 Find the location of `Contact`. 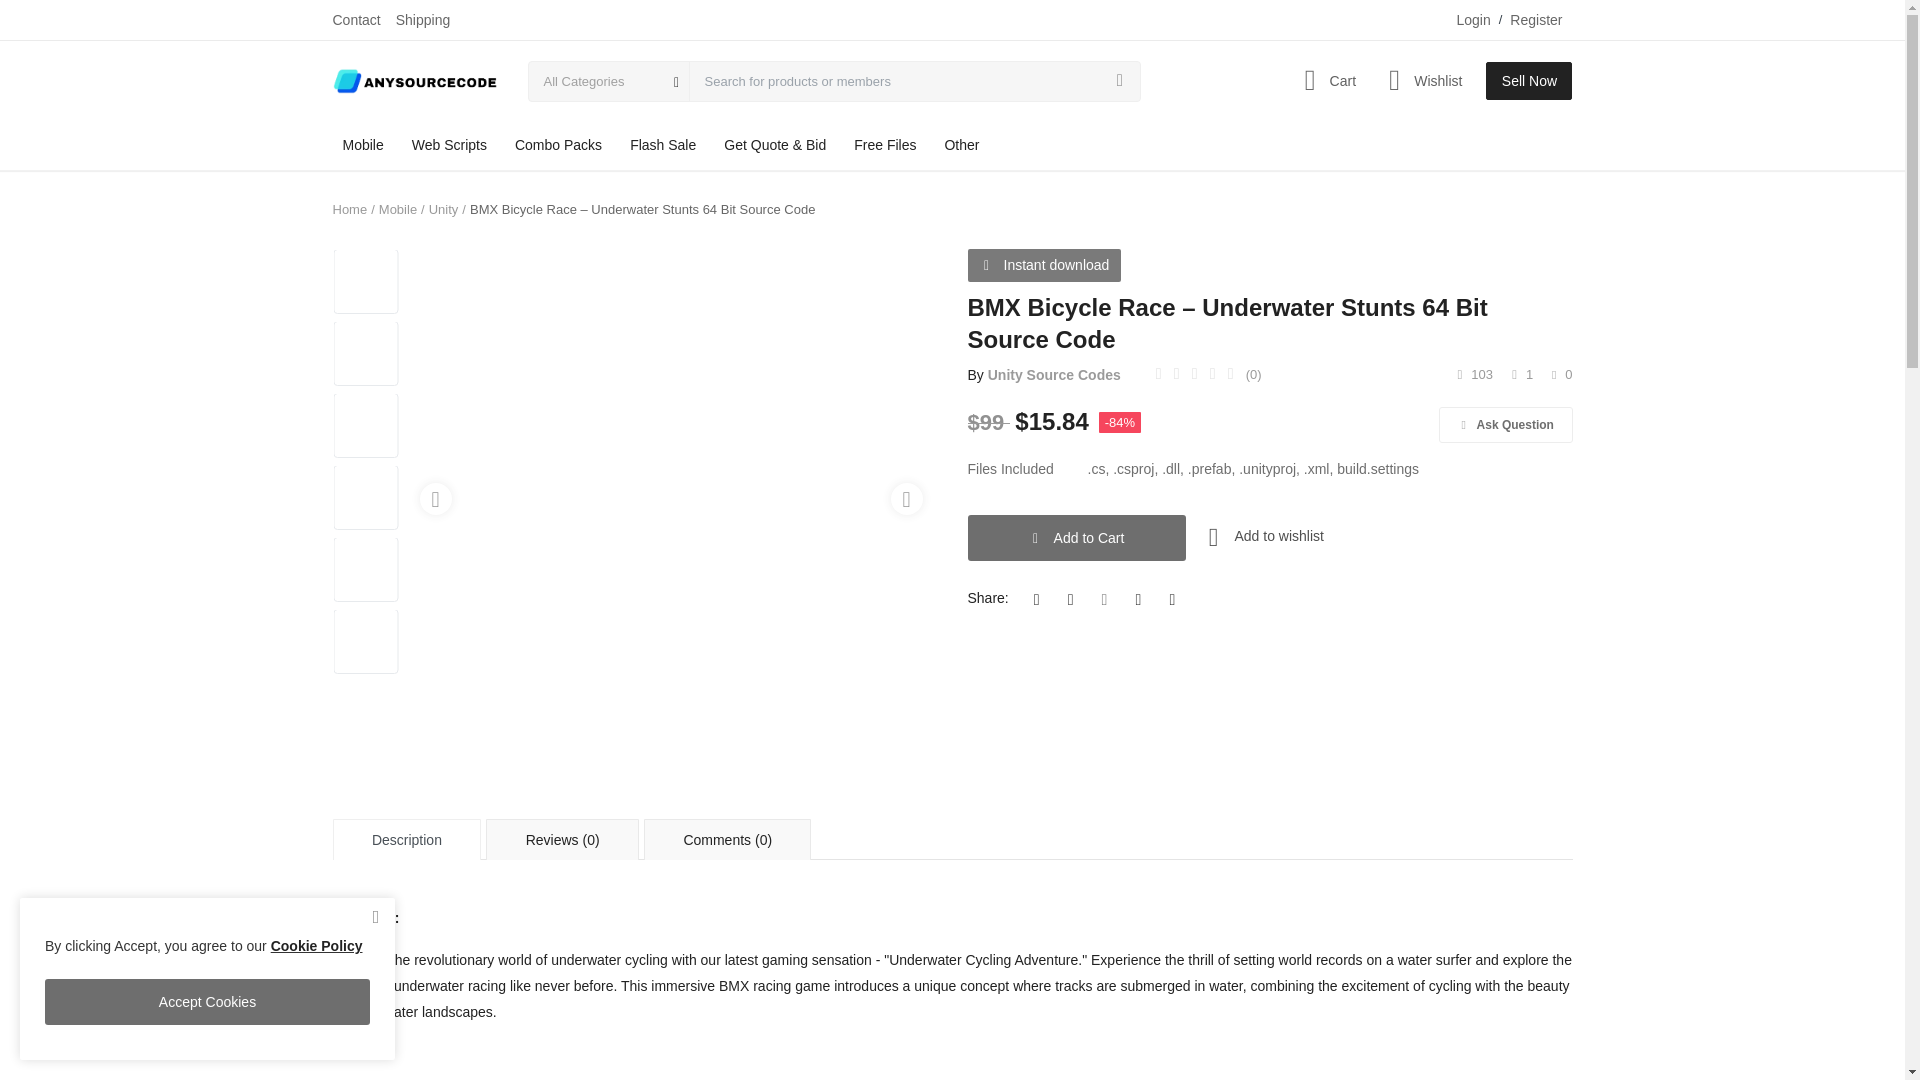

Contact is located at coordinates (356, 20).